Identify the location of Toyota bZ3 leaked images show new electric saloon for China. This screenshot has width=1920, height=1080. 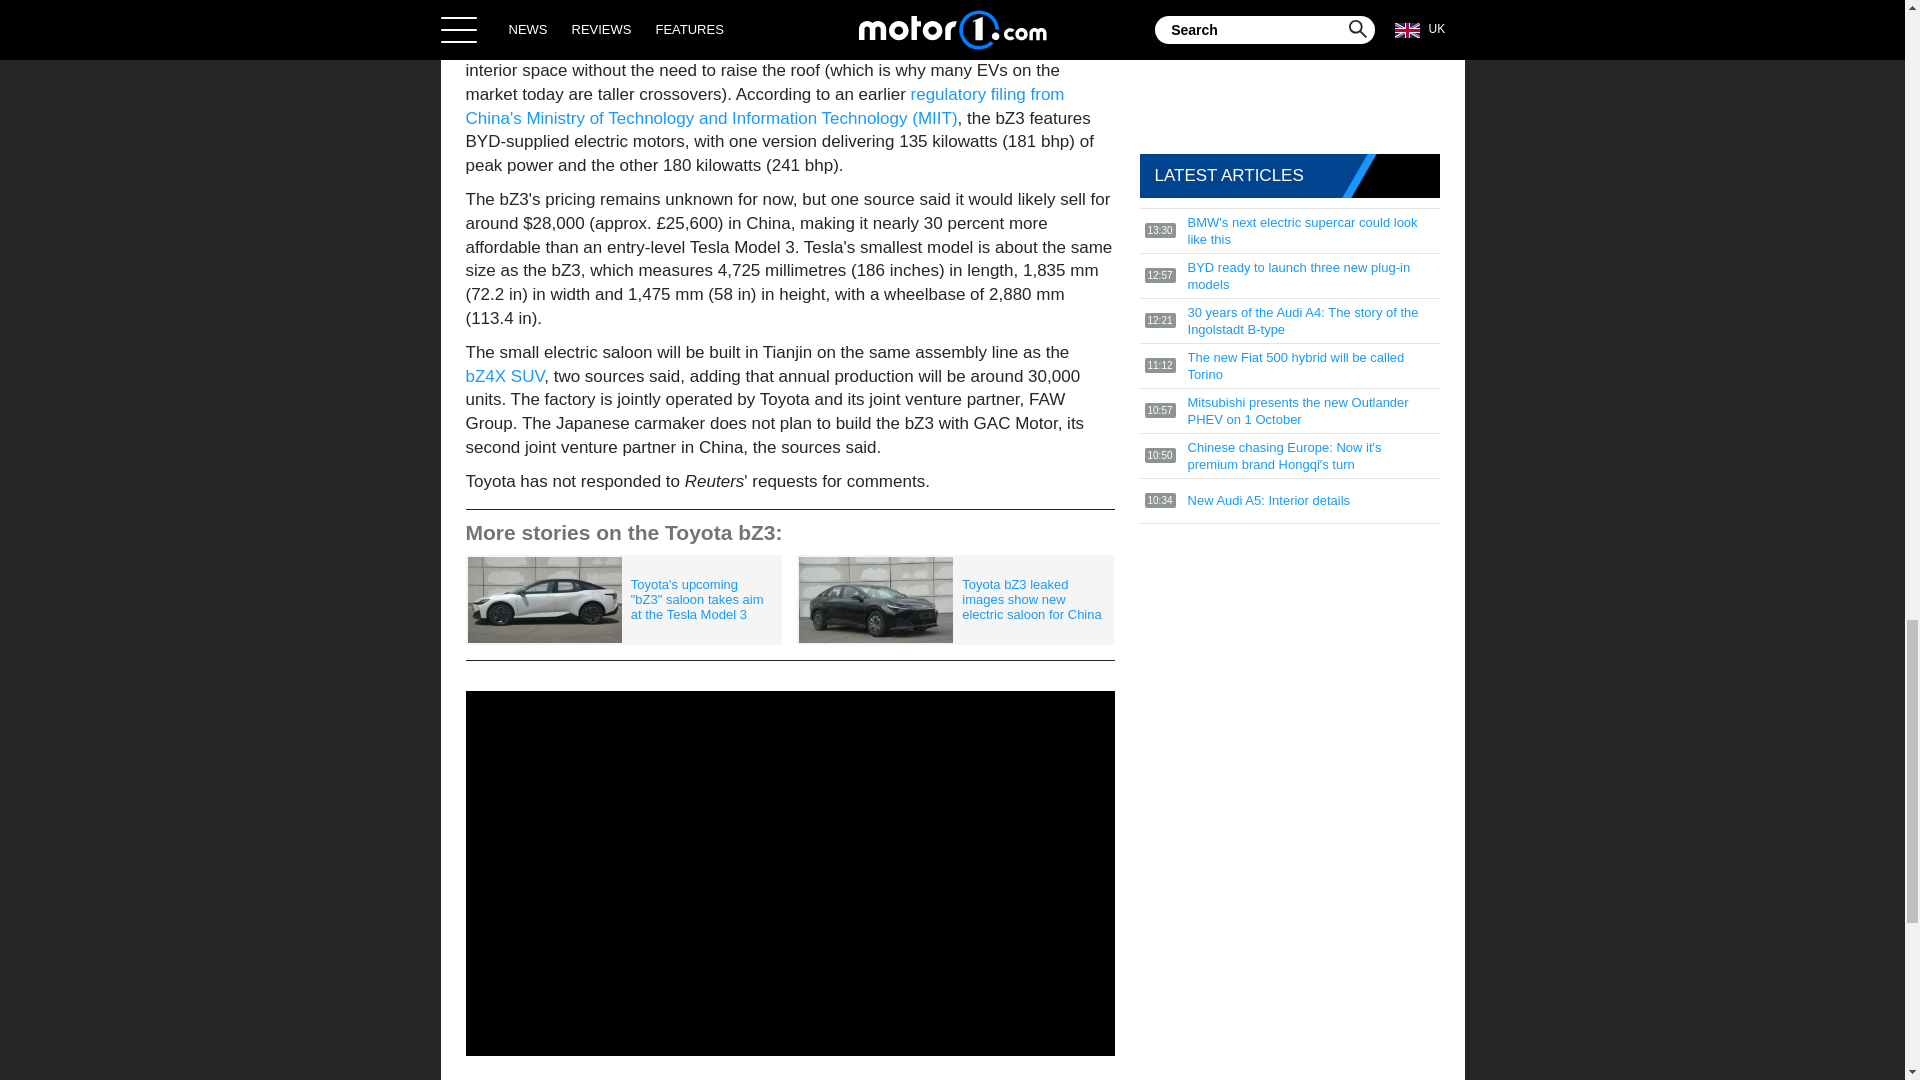
(954, 600).